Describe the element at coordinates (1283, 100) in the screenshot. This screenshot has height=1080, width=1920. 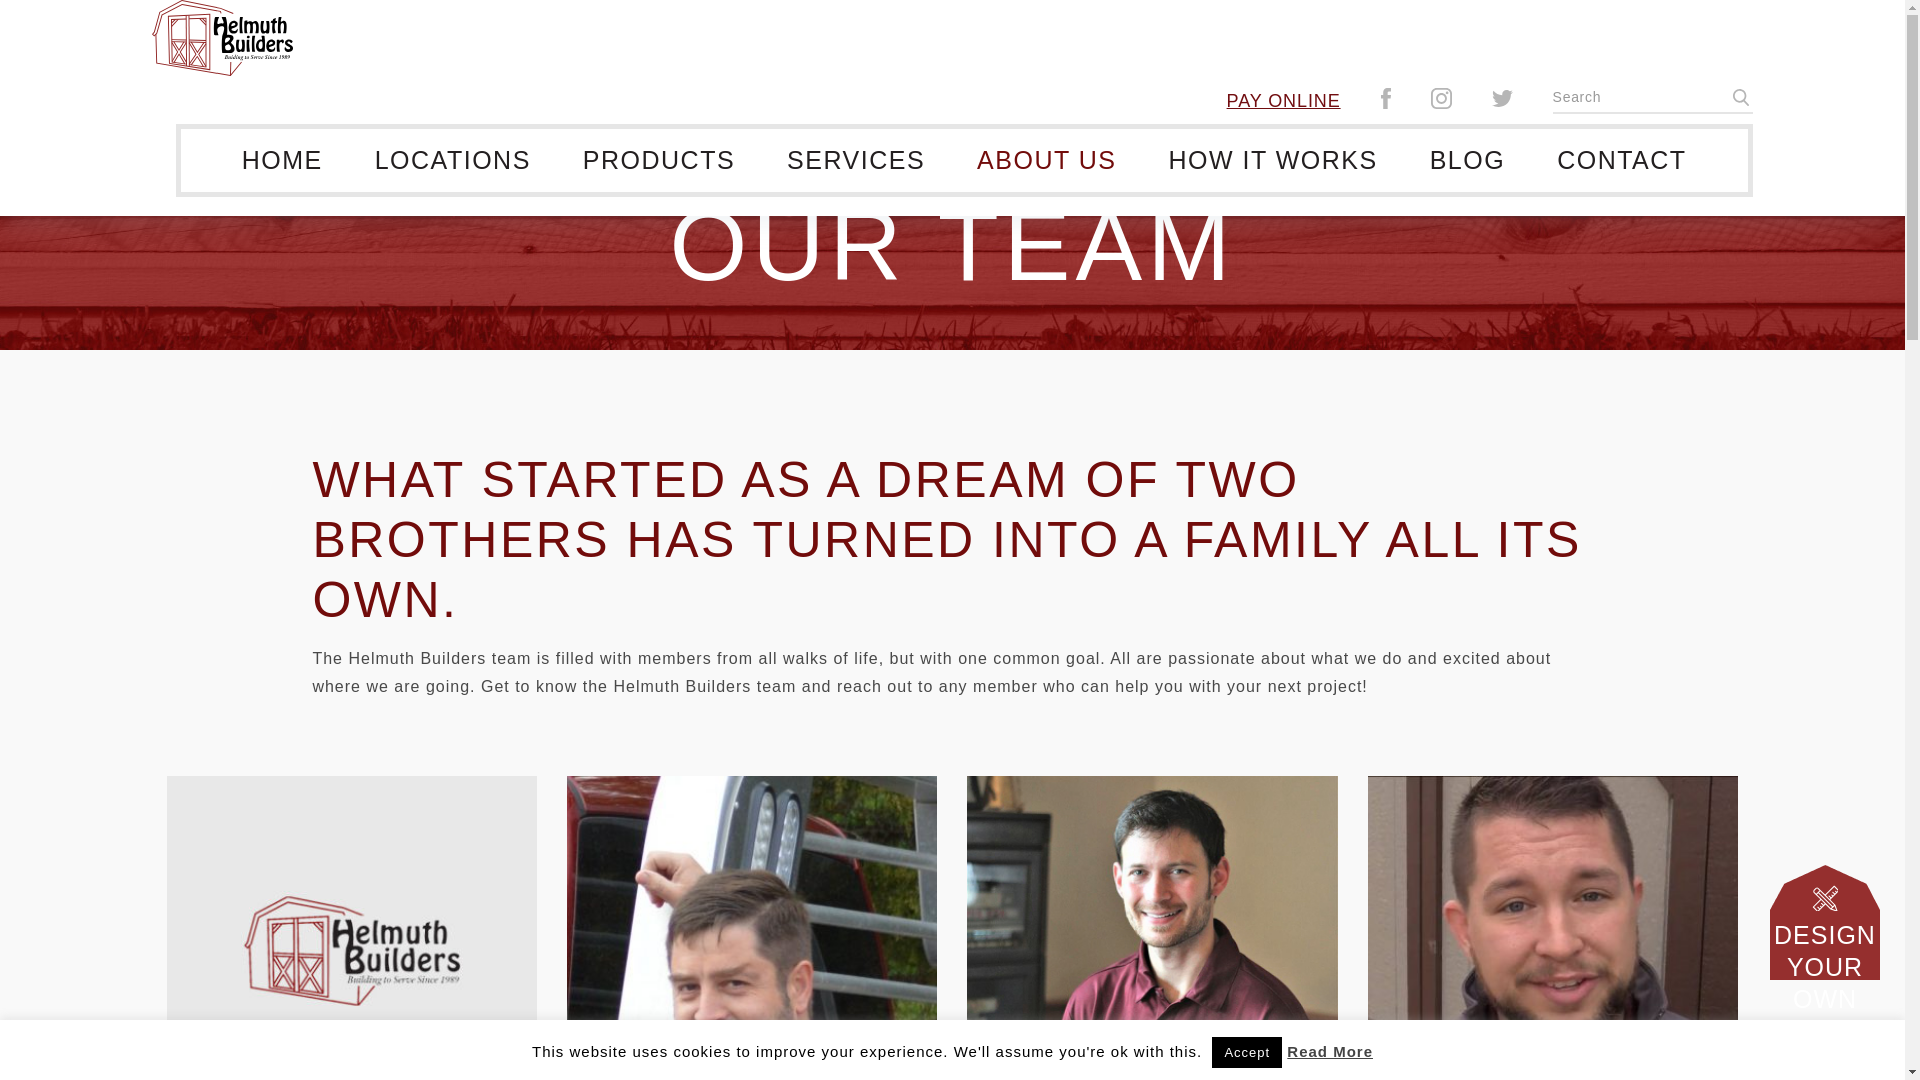
I see `PAY ONLINE` at that location.